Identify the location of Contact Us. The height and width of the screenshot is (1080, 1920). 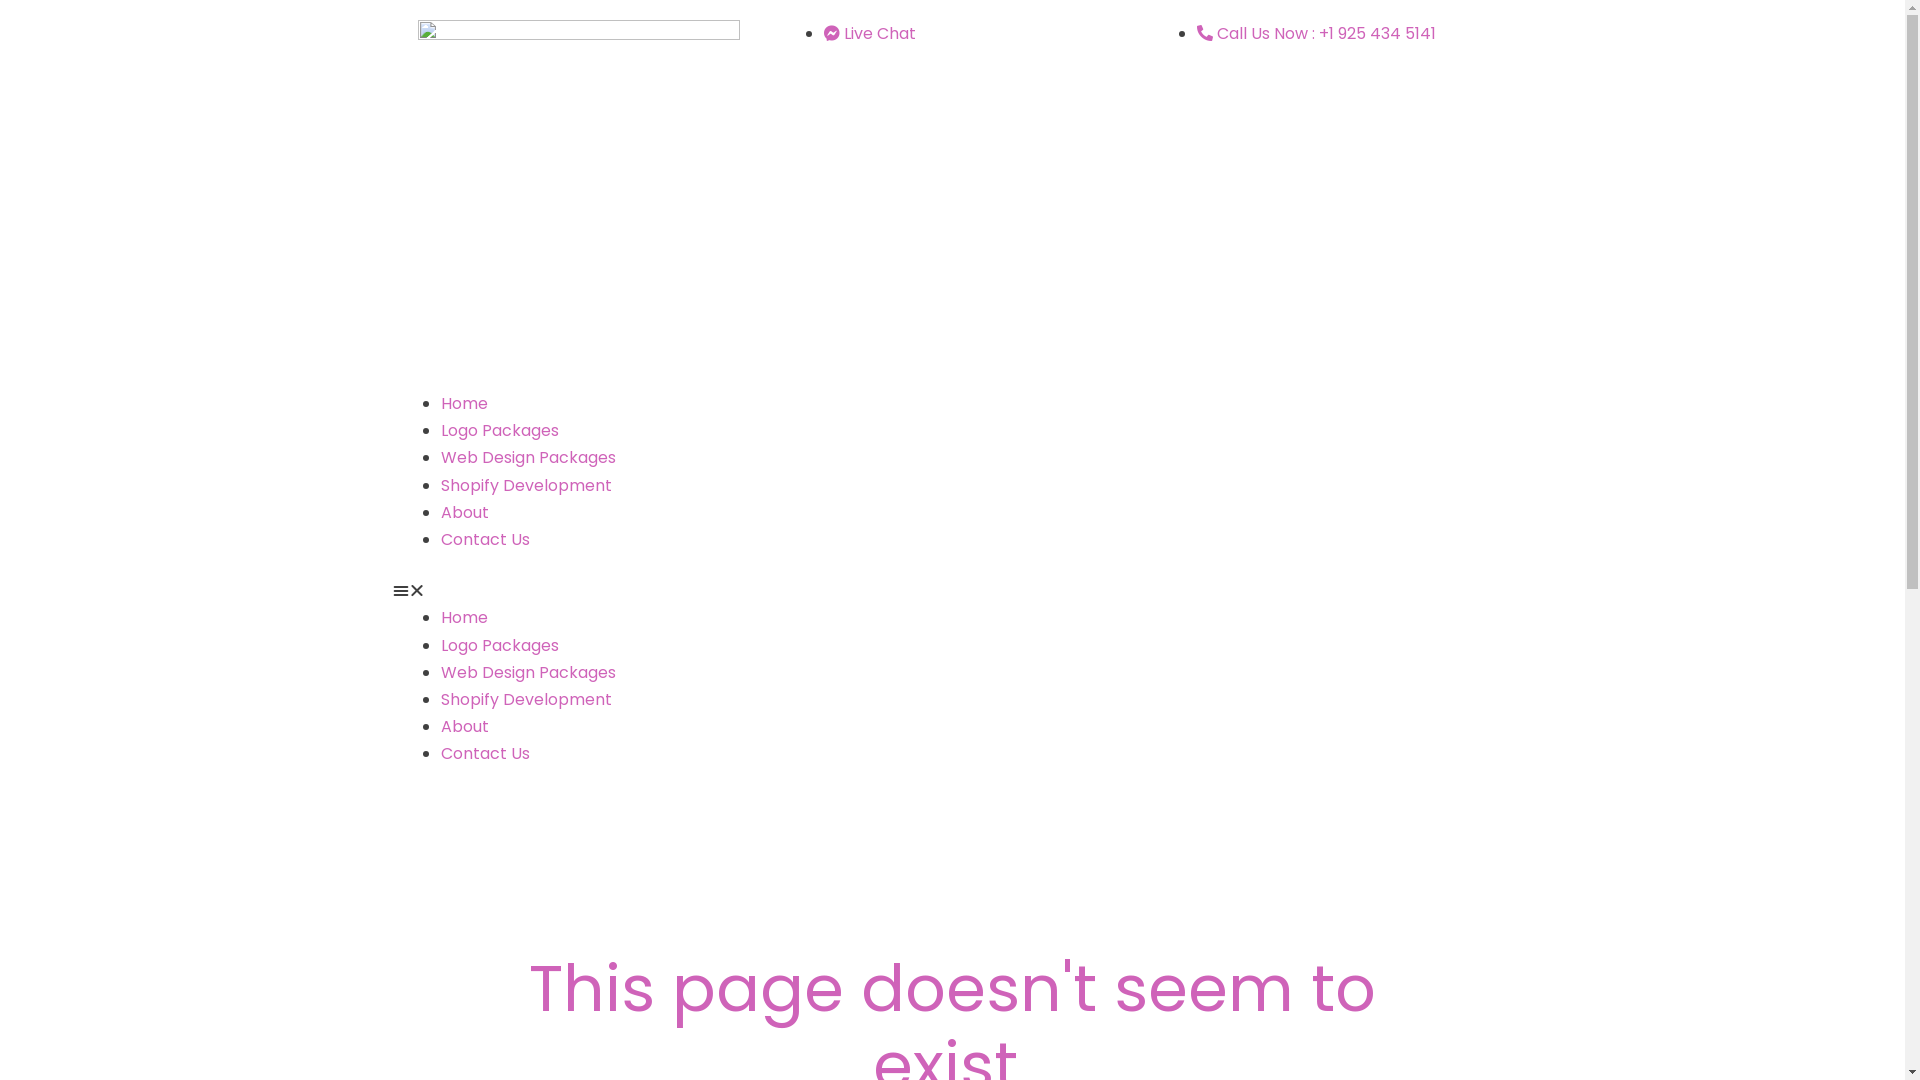
(484, 540).